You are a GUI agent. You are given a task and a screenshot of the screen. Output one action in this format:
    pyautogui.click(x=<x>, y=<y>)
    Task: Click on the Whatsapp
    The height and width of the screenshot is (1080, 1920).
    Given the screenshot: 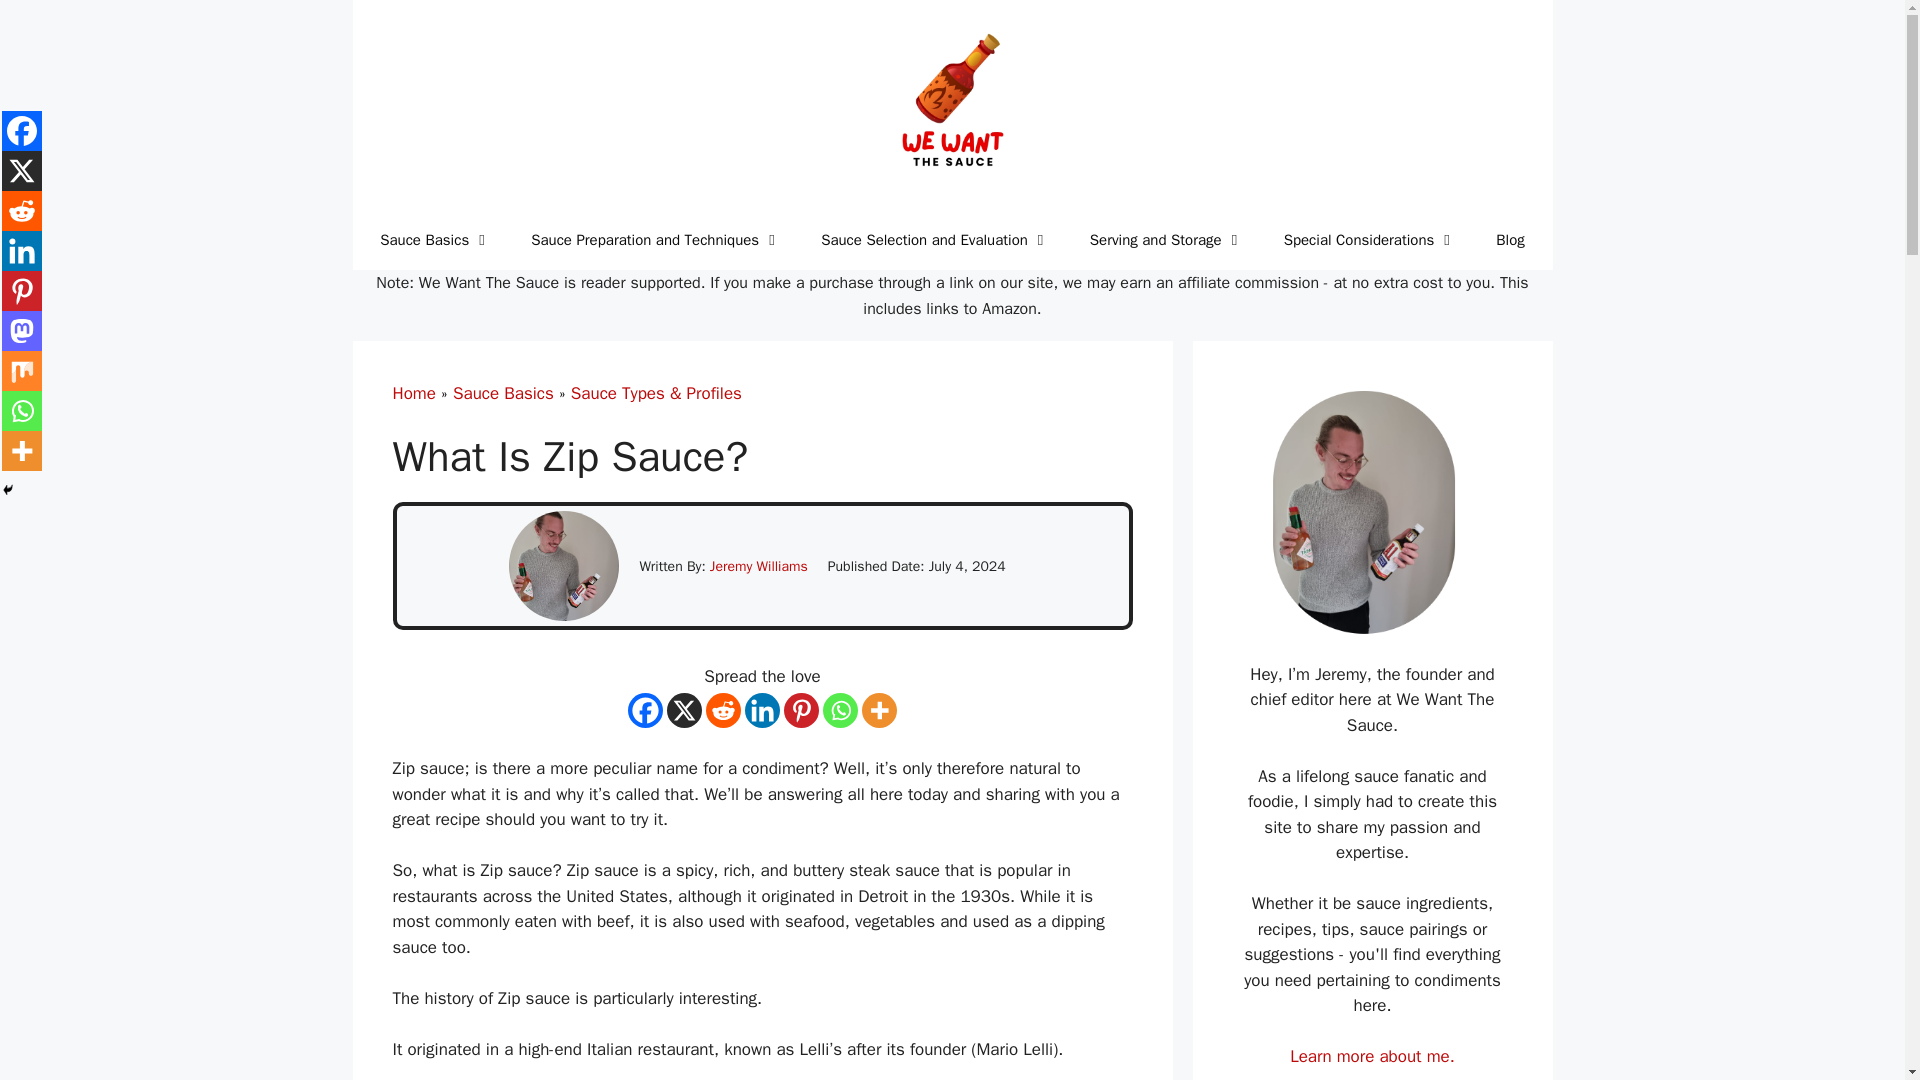 What is the action you would take?
    pyautogui.click(x=840, y=710)
    